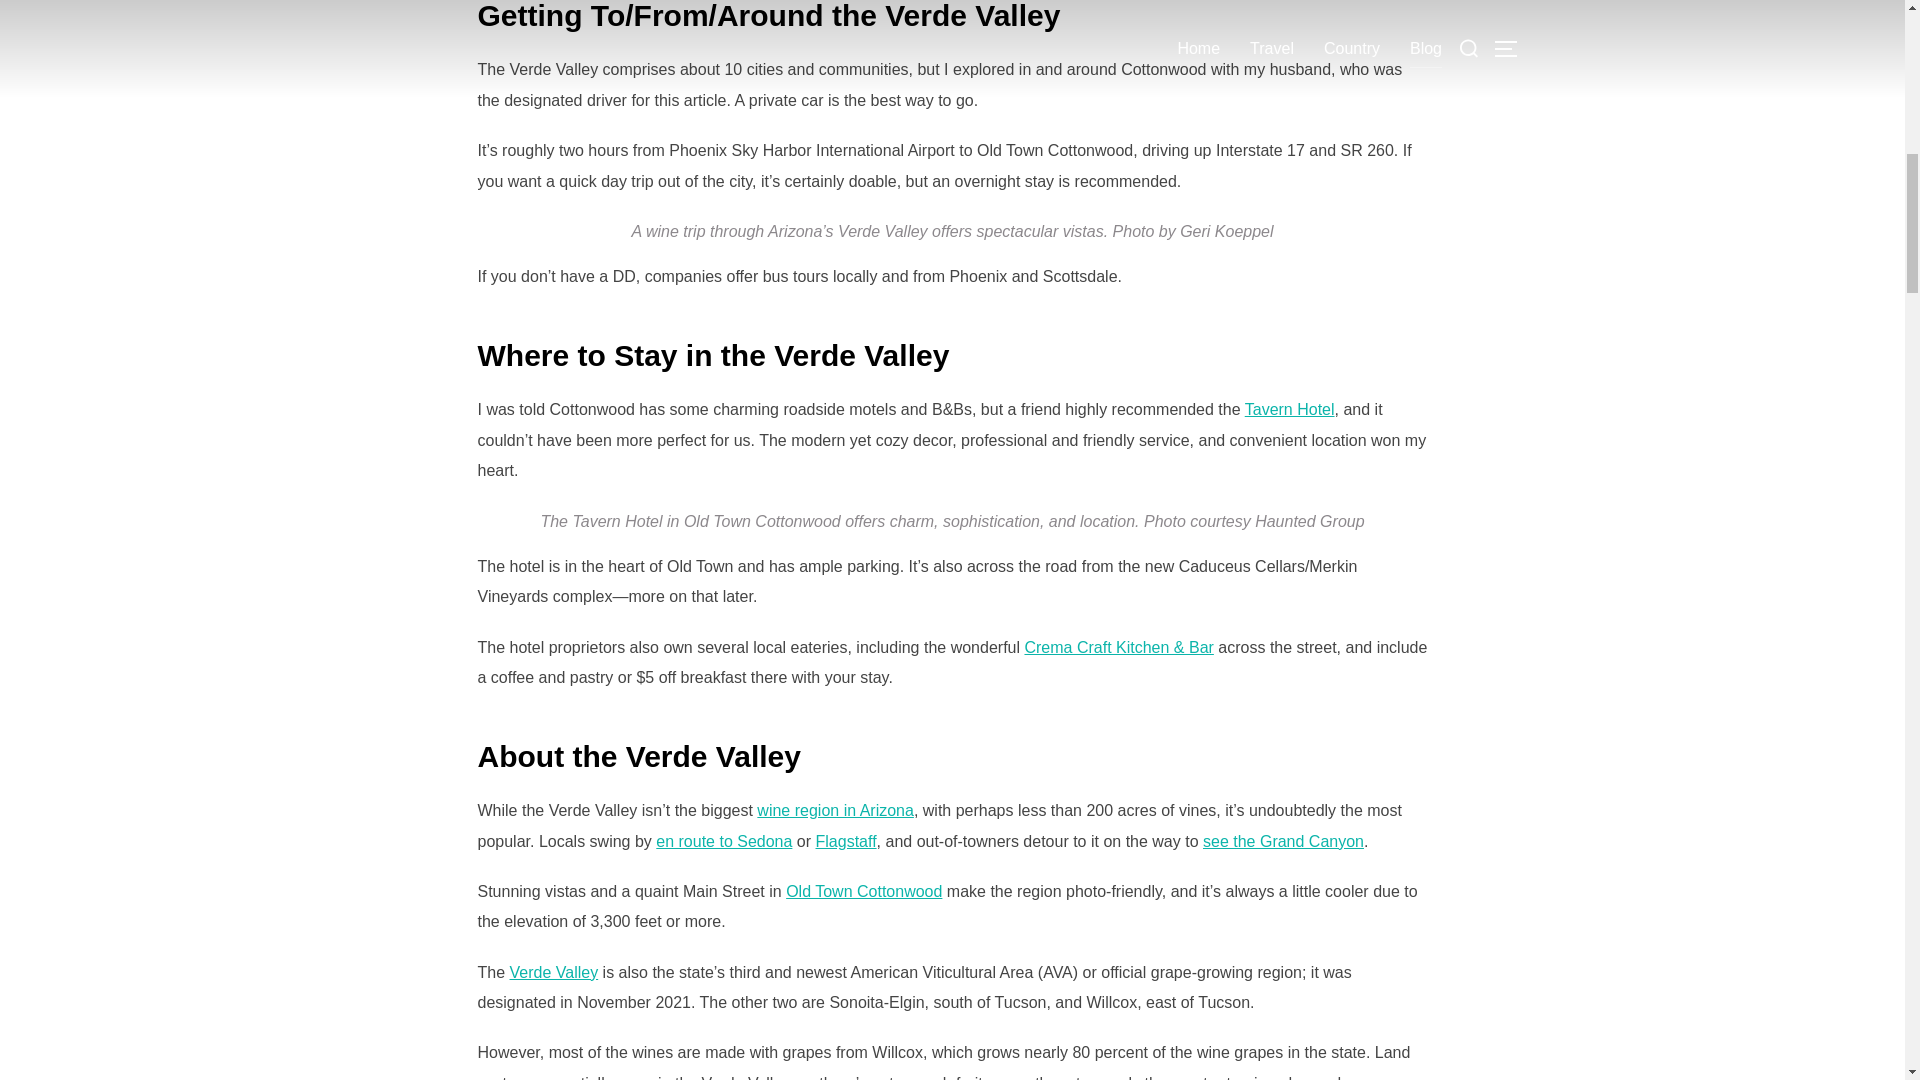 This screenshot has height=1080, width=1920. I want to click on Old Town Cottonwood, so click(864, 891).